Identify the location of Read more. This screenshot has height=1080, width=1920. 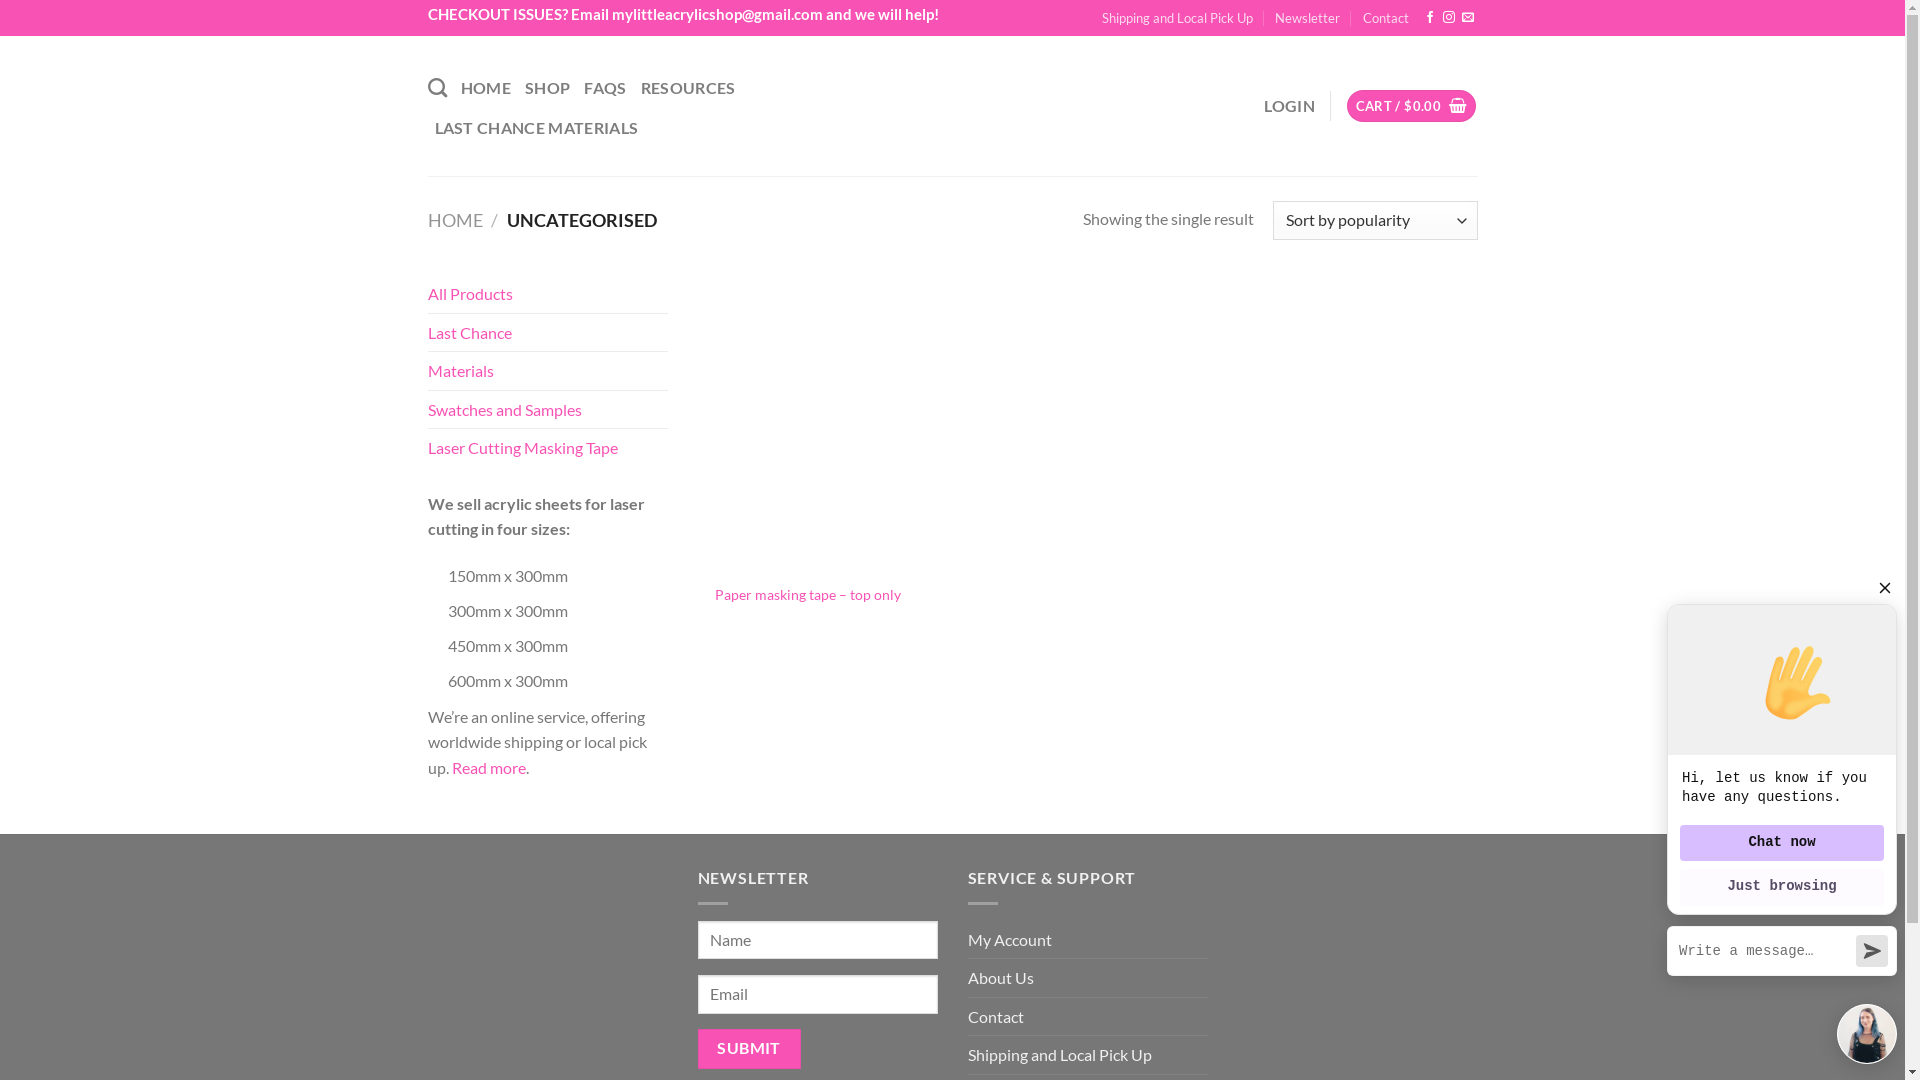
(489, 768).